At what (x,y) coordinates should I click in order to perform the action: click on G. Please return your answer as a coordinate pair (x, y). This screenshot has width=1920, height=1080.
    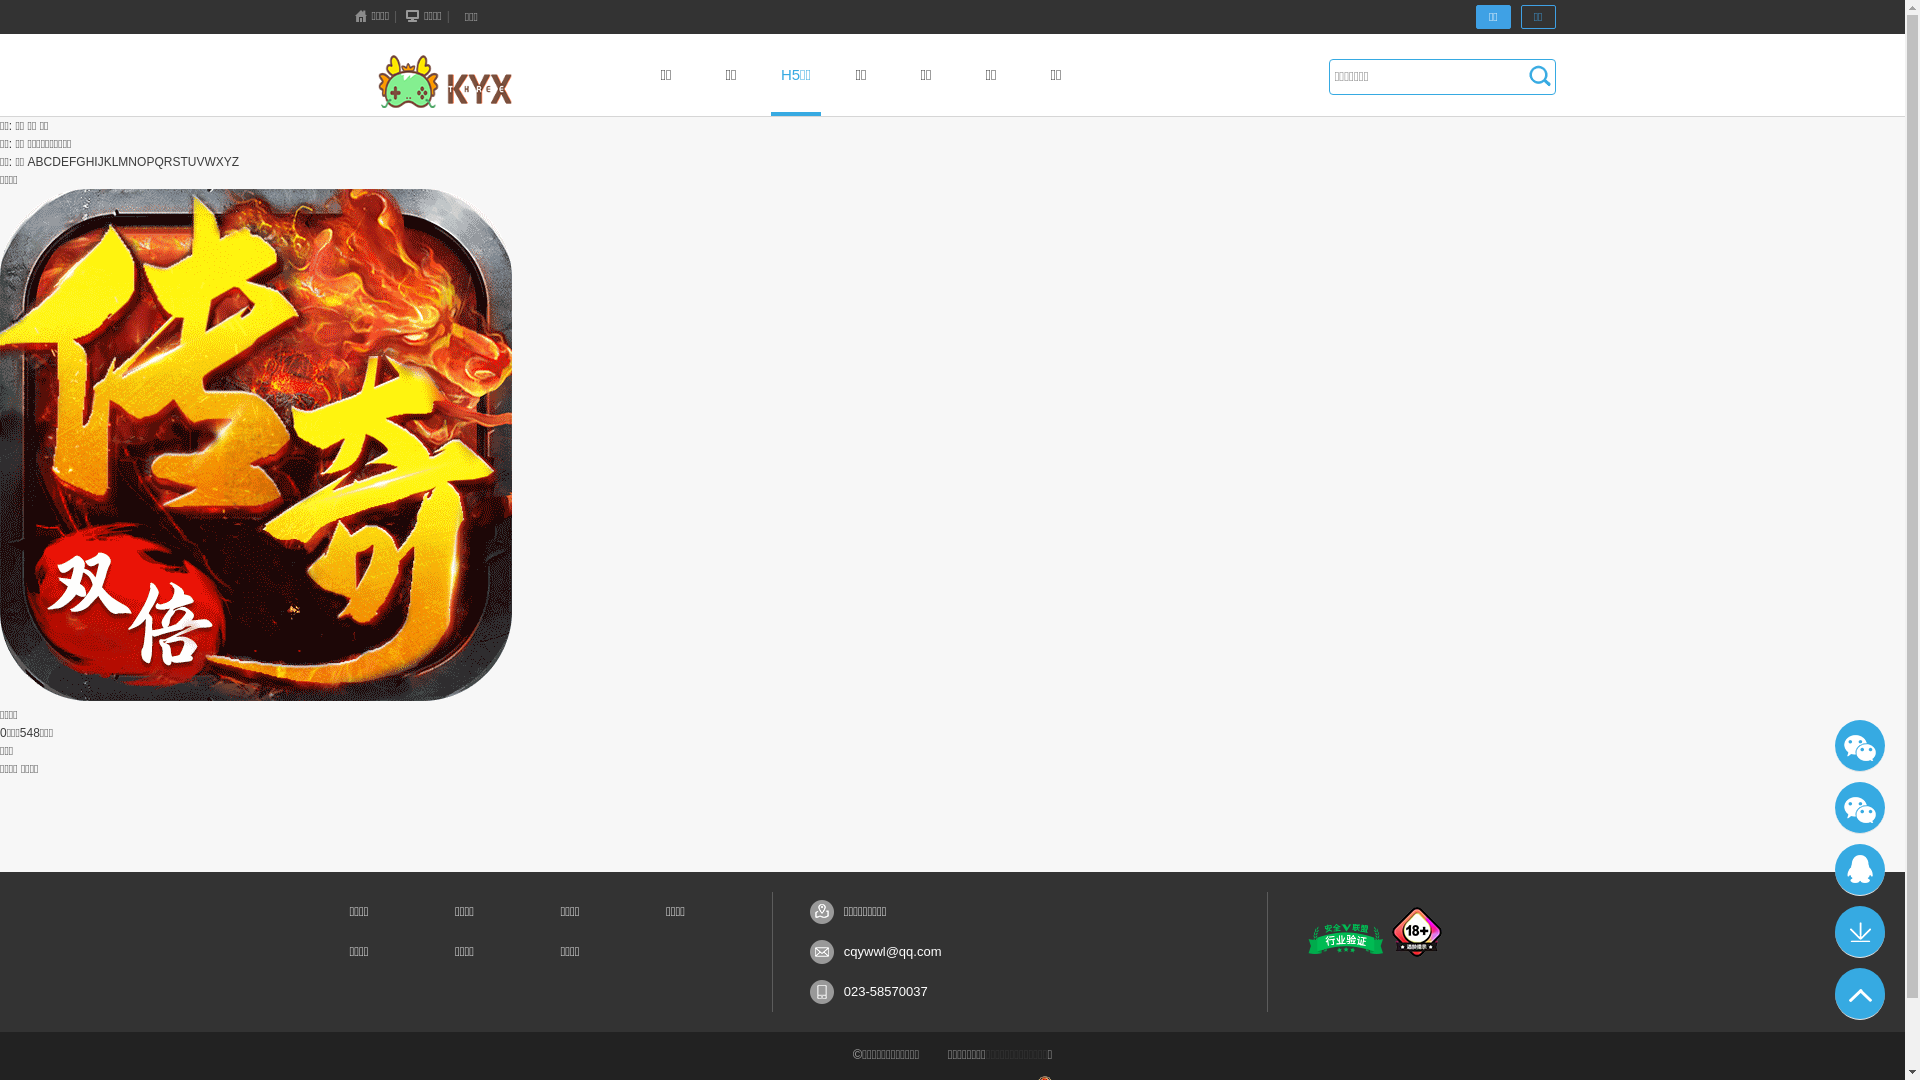
    Looking at the image, I should click on (80, 162).